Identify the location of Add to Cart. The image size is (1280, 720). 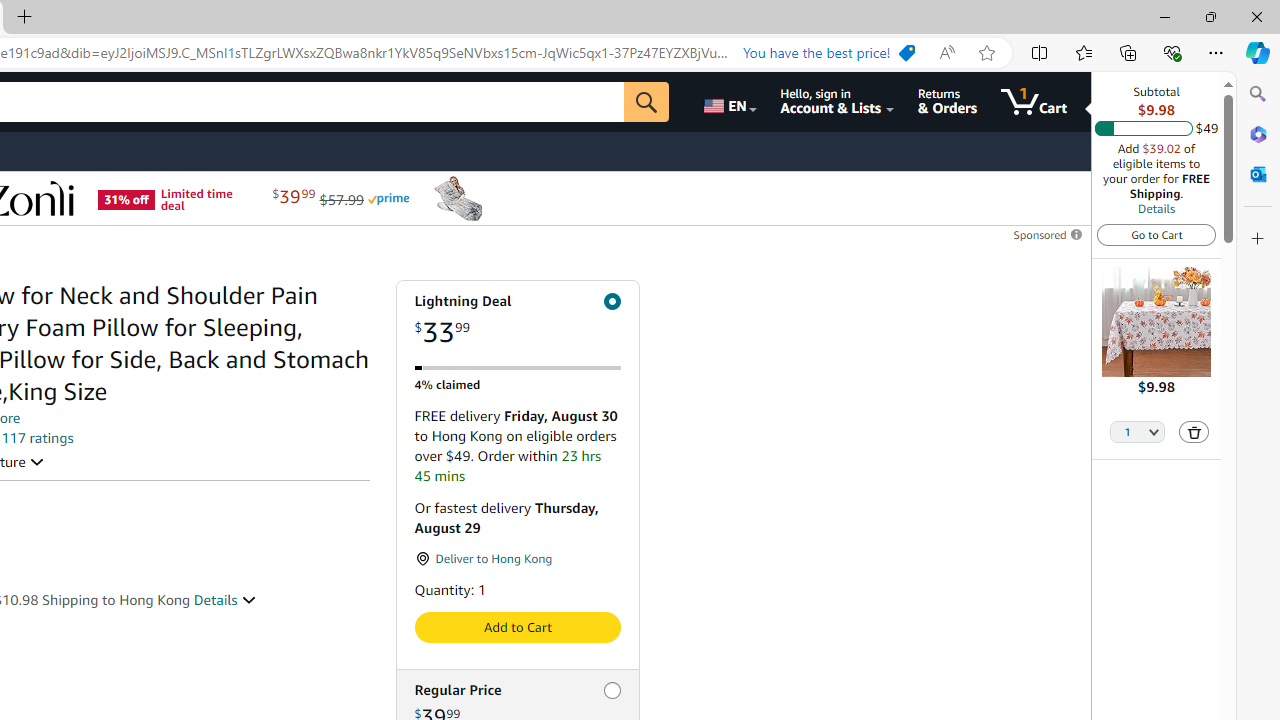
(516, 627).